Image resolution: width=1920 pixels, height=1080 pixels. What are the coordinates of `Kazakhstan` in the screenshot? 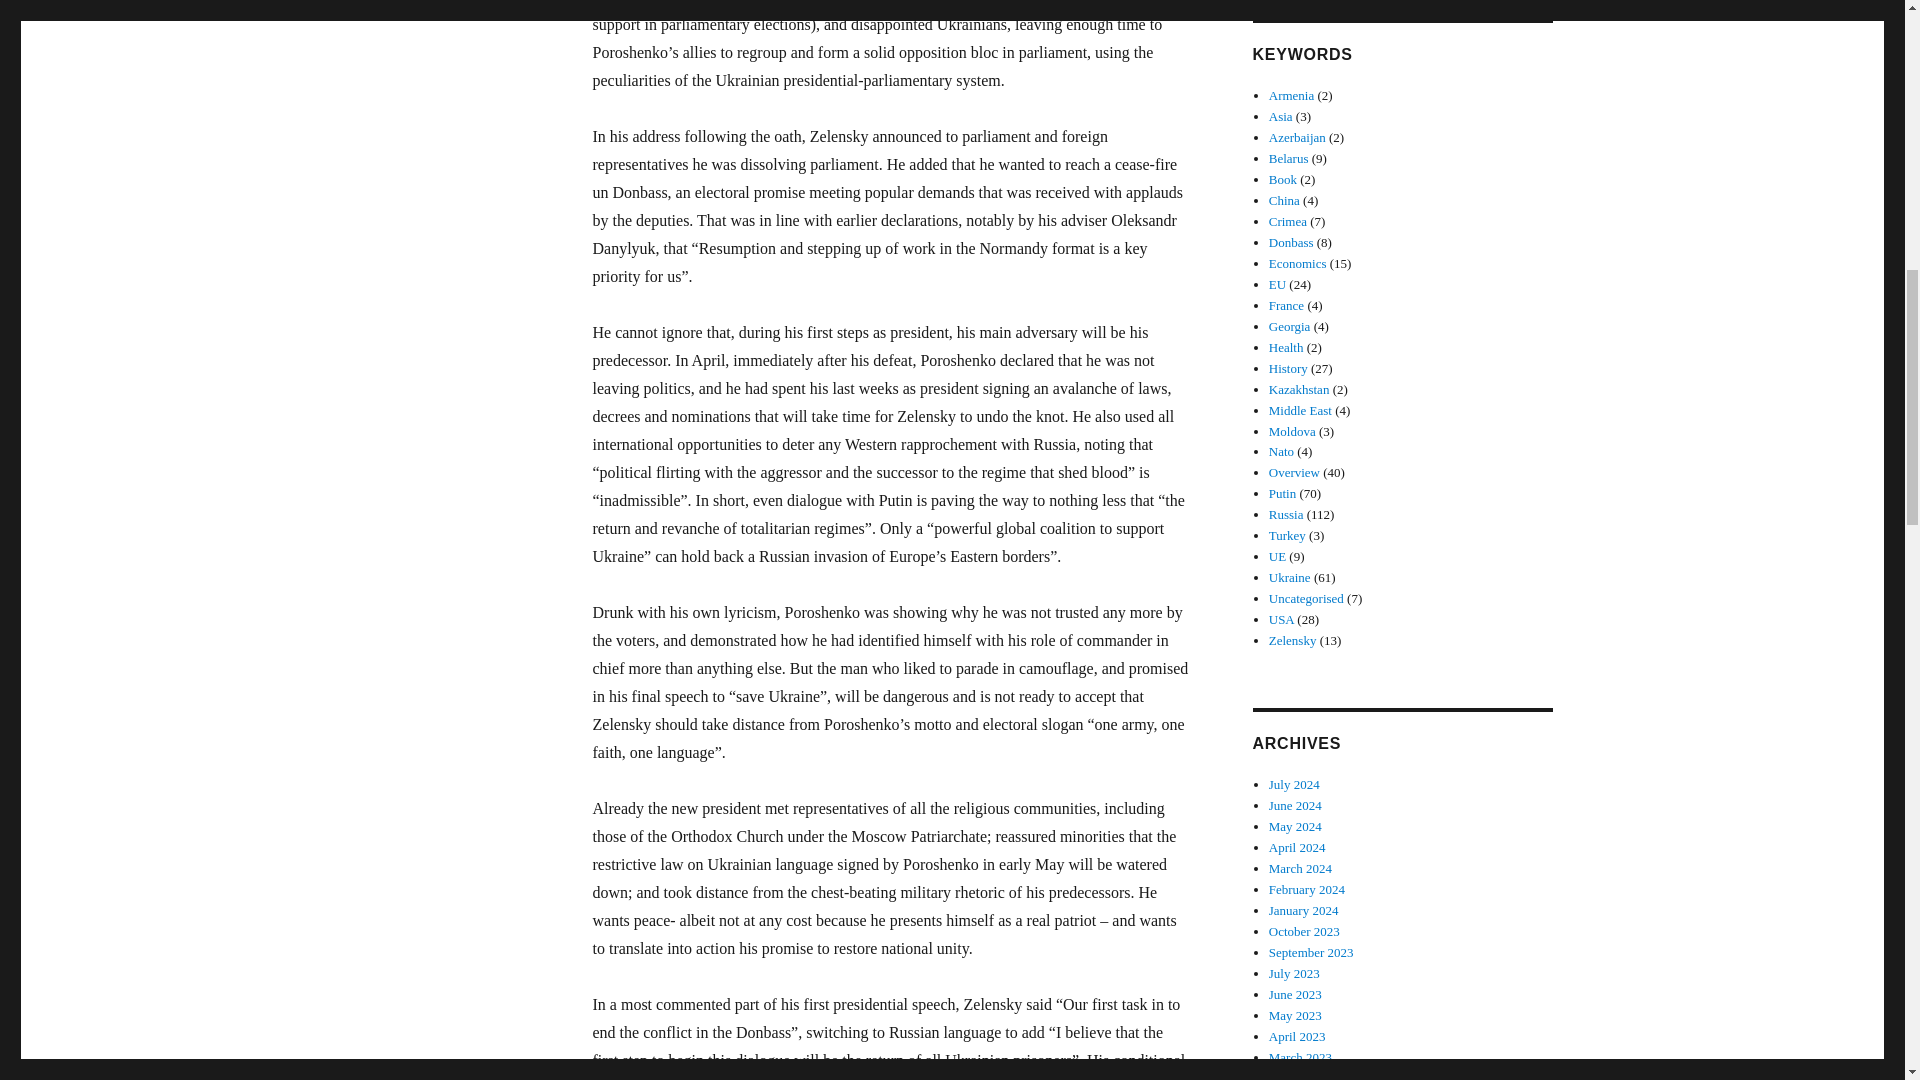 It's located at (1300, 390).